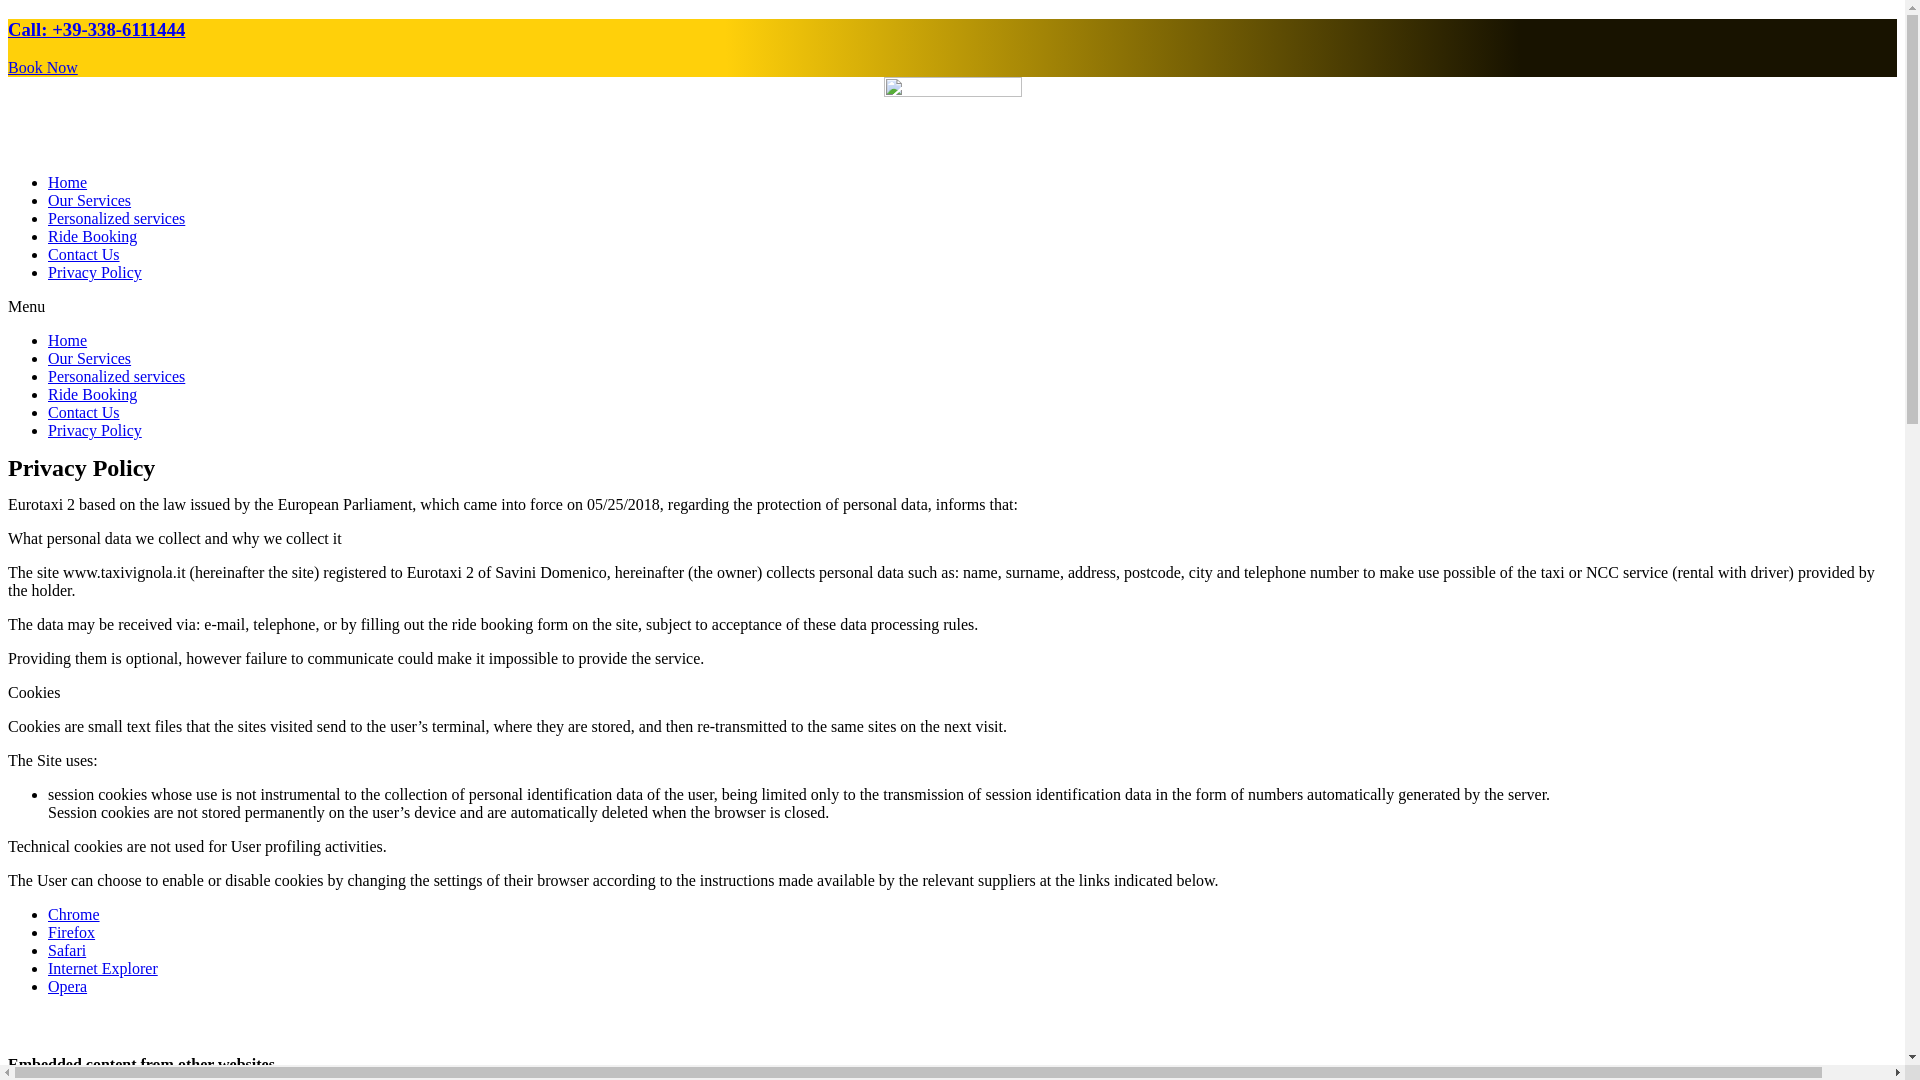 The width and height of the screenshot is (1920, 1080). Describe the element at coordinates (95, 272) in the screenshot. I see `Privacy Policy` at that location.